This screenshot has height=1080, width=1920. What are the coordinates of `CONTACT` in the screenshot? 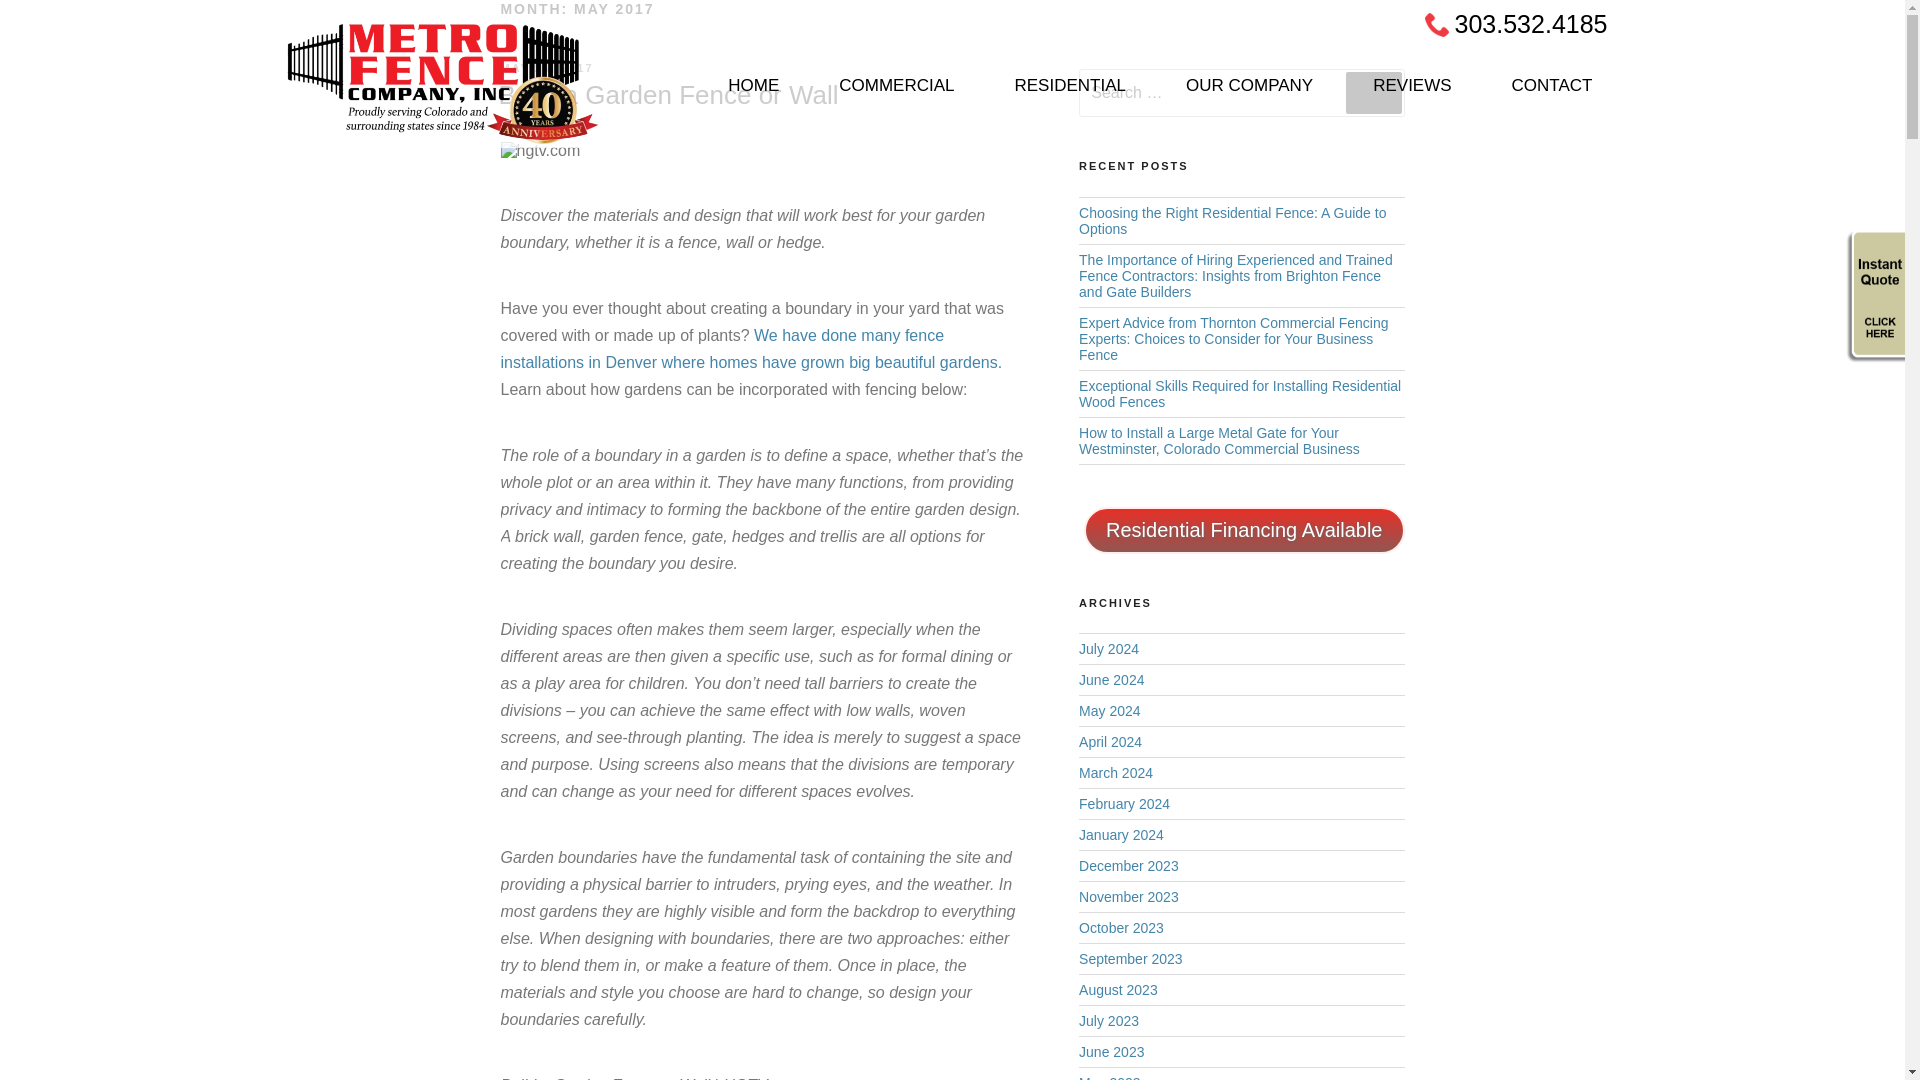 It's located at (1552, 94).